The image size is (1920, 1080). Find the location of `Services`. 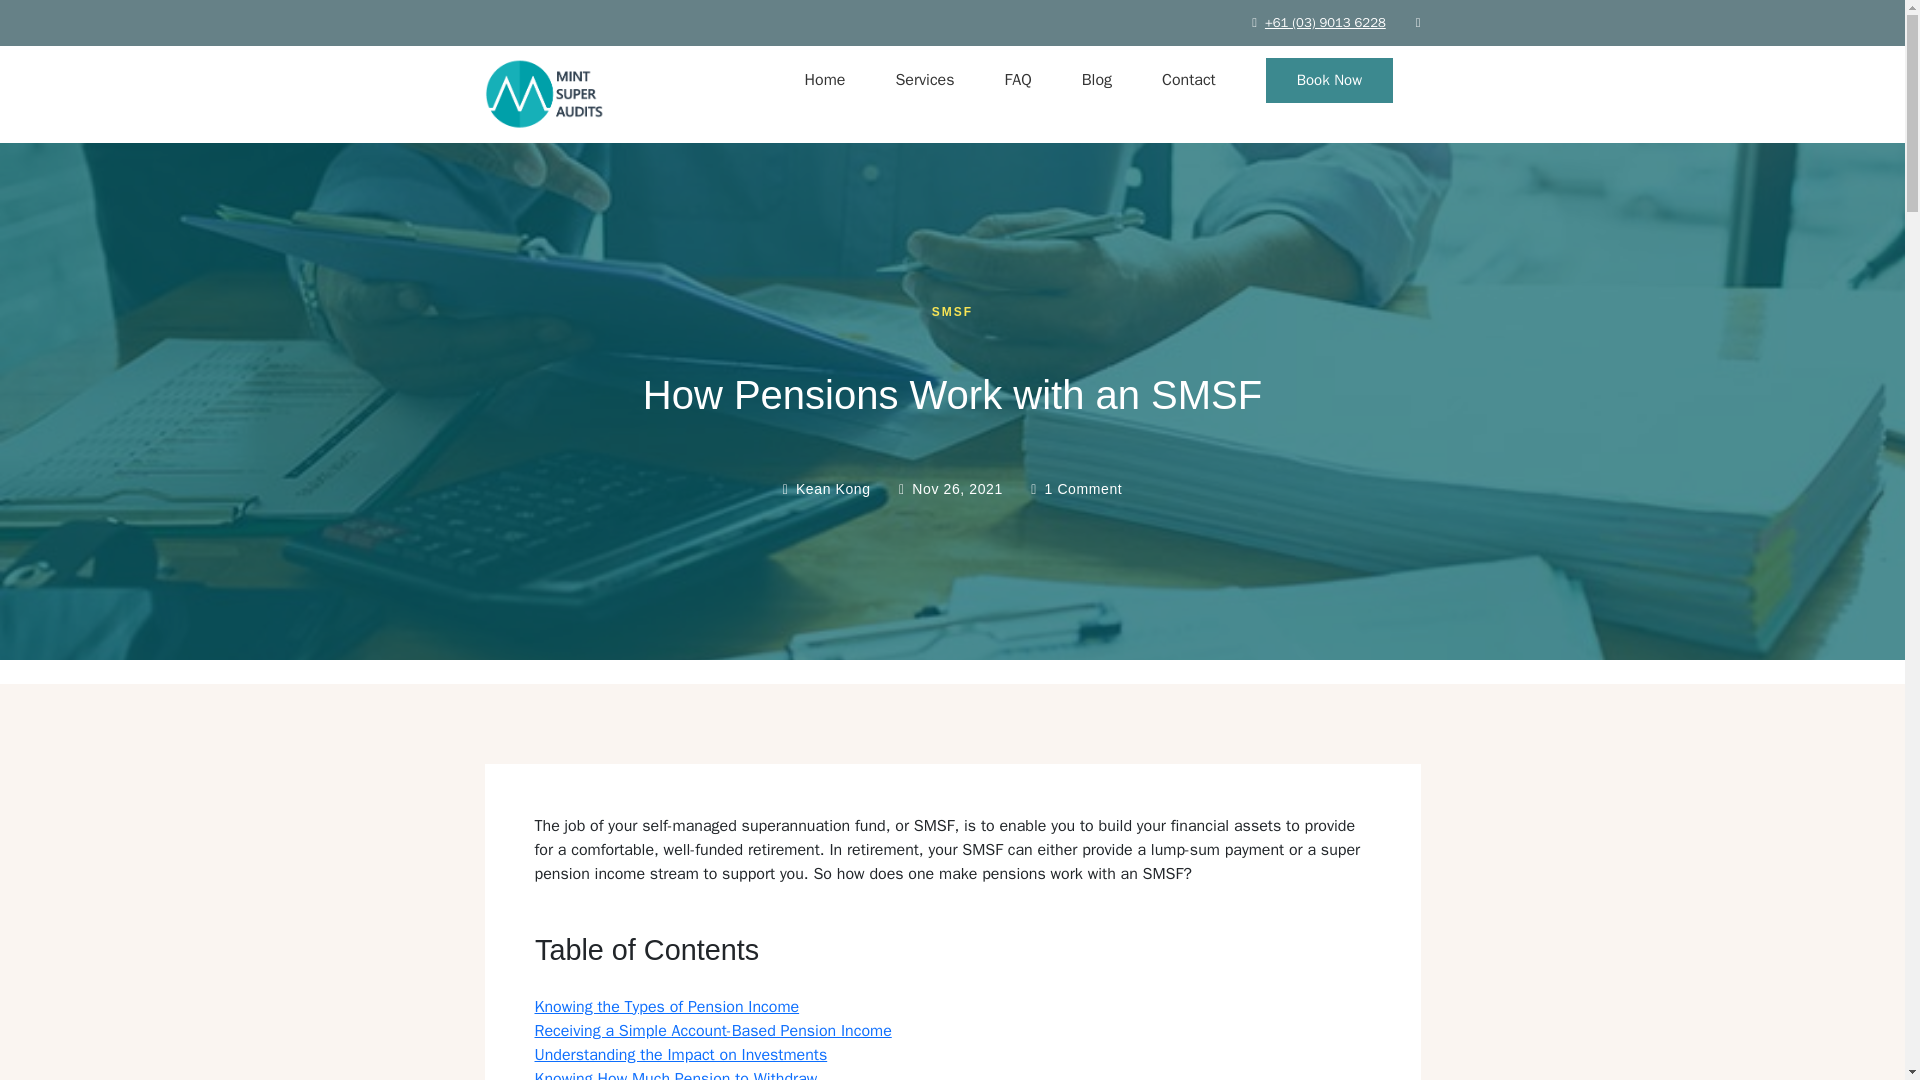

Services is located at coordinates (924, 80).